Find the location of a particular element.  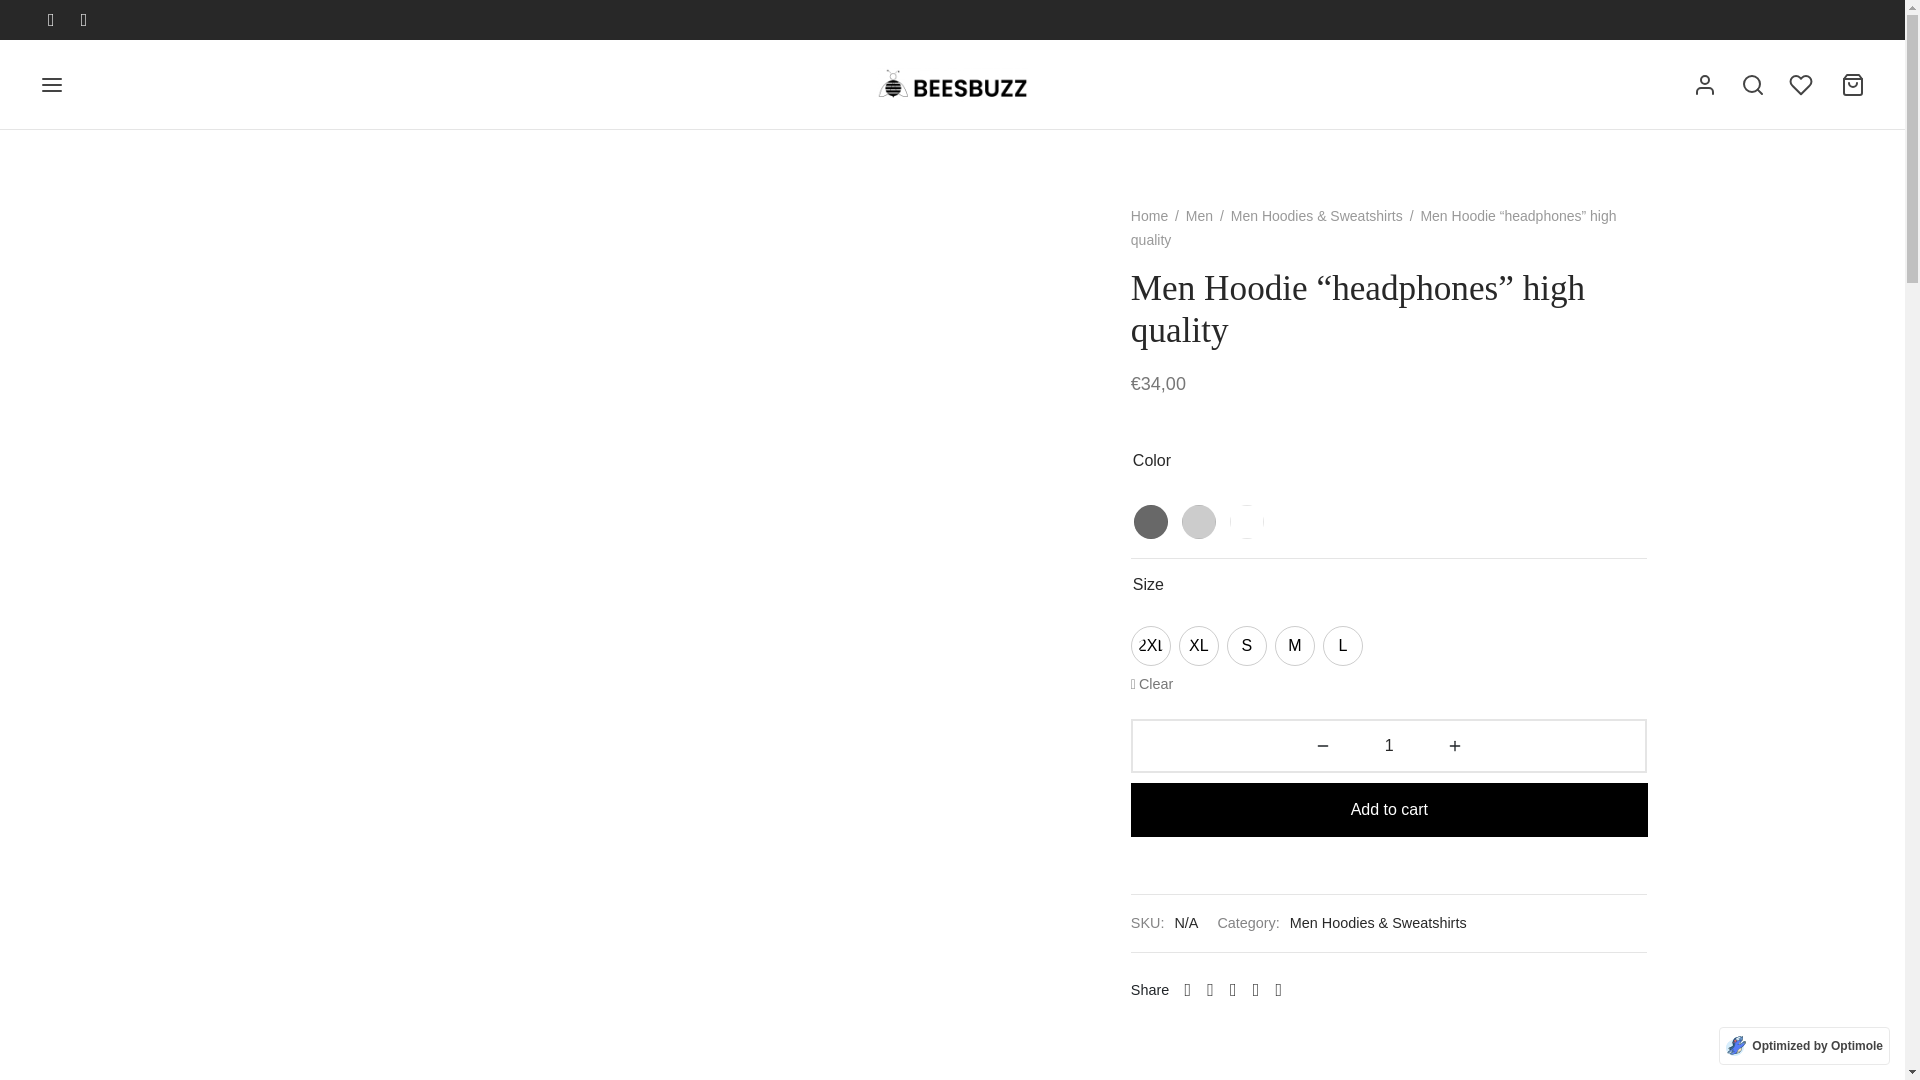

Add to cart is located at coordinates (1388, 810).